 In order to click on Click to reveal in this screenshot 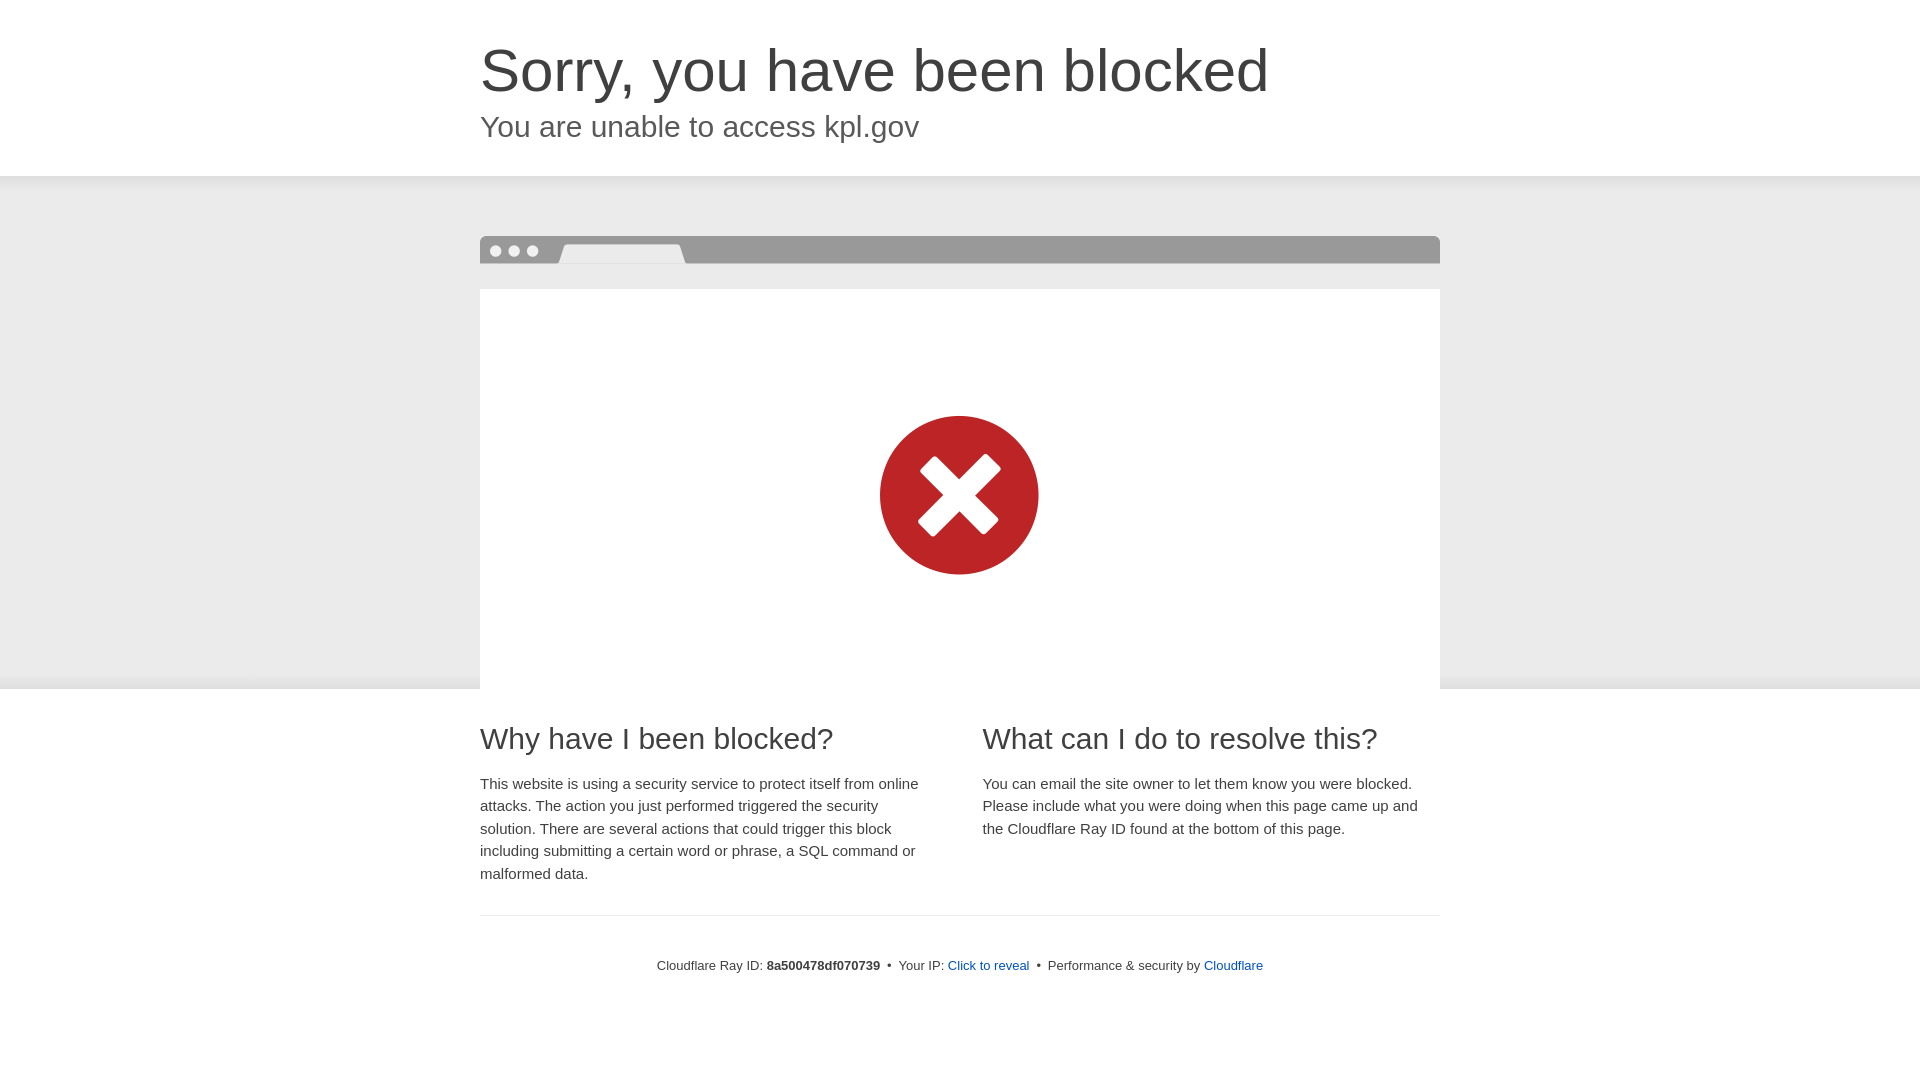, I will do `click(988, 966)`.